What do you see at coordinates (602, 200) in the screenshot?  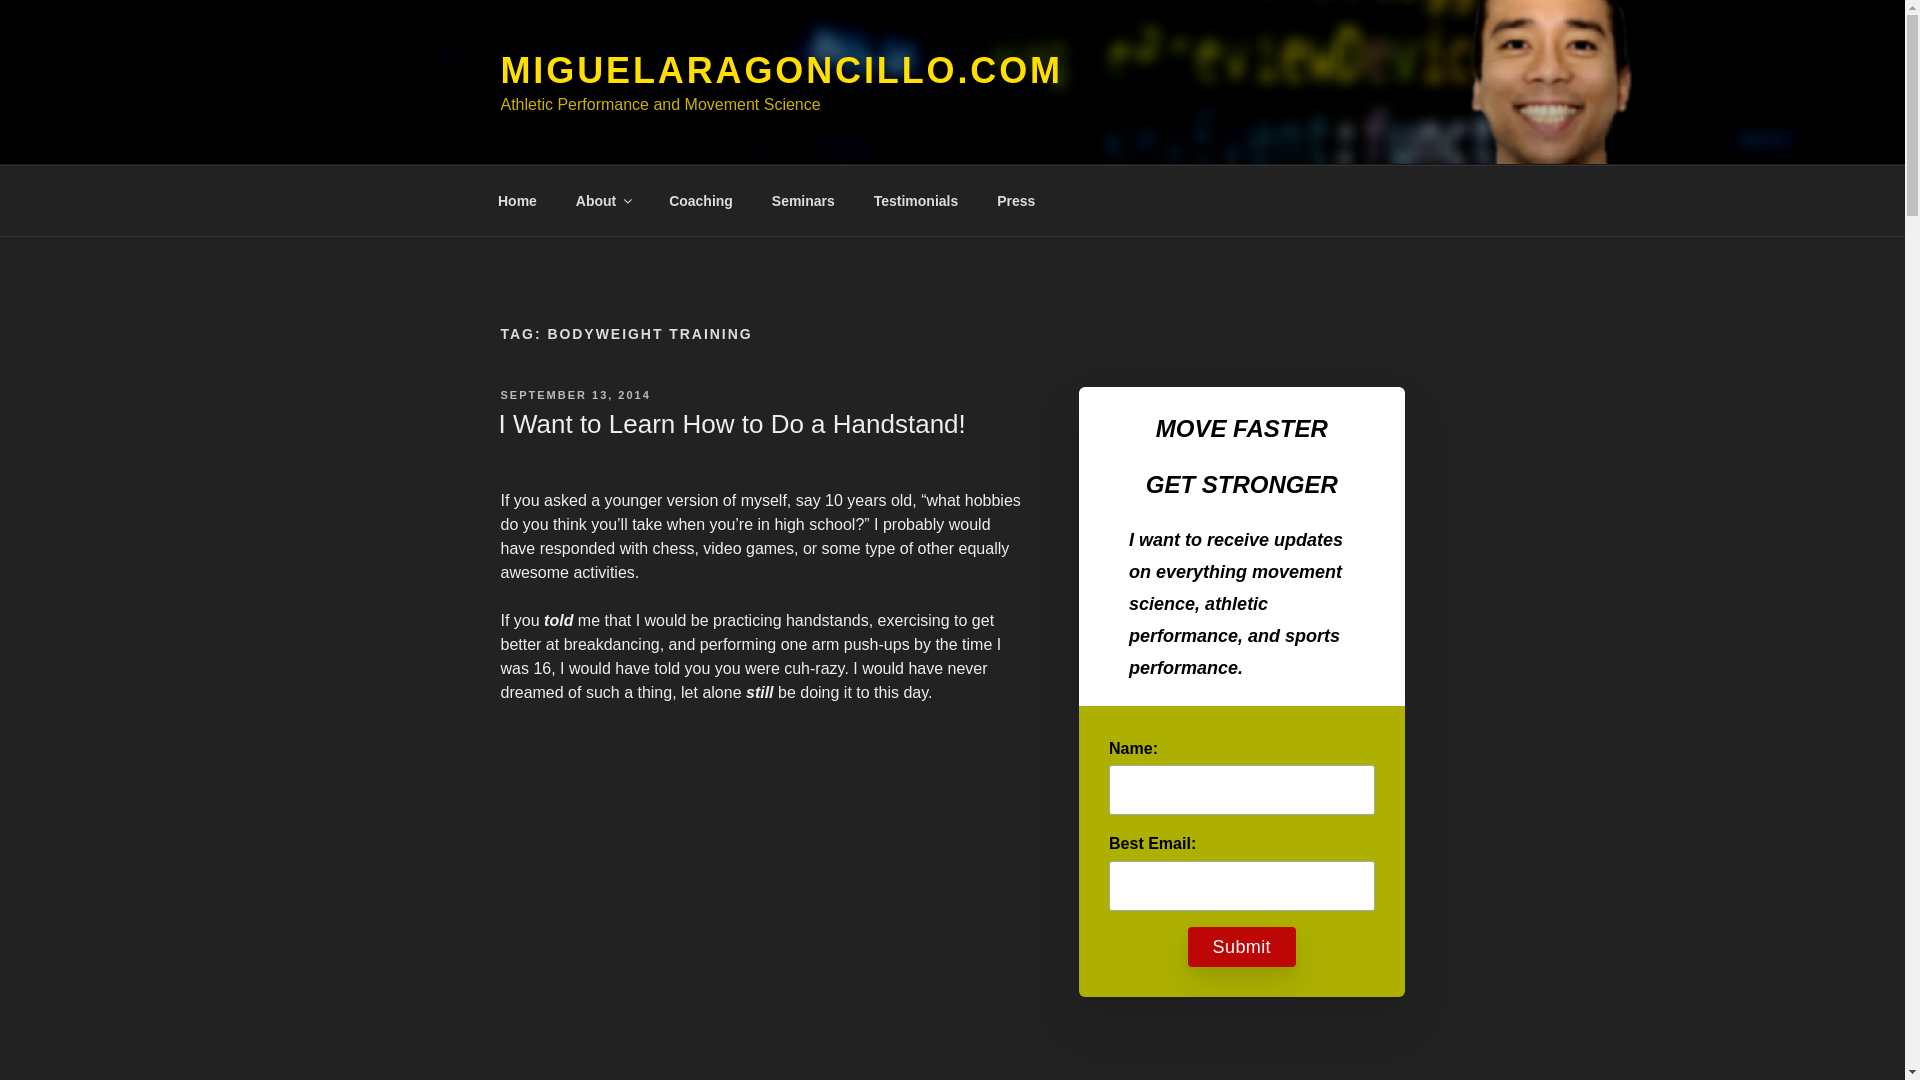 I see `About` at bounding box center [602, 200].